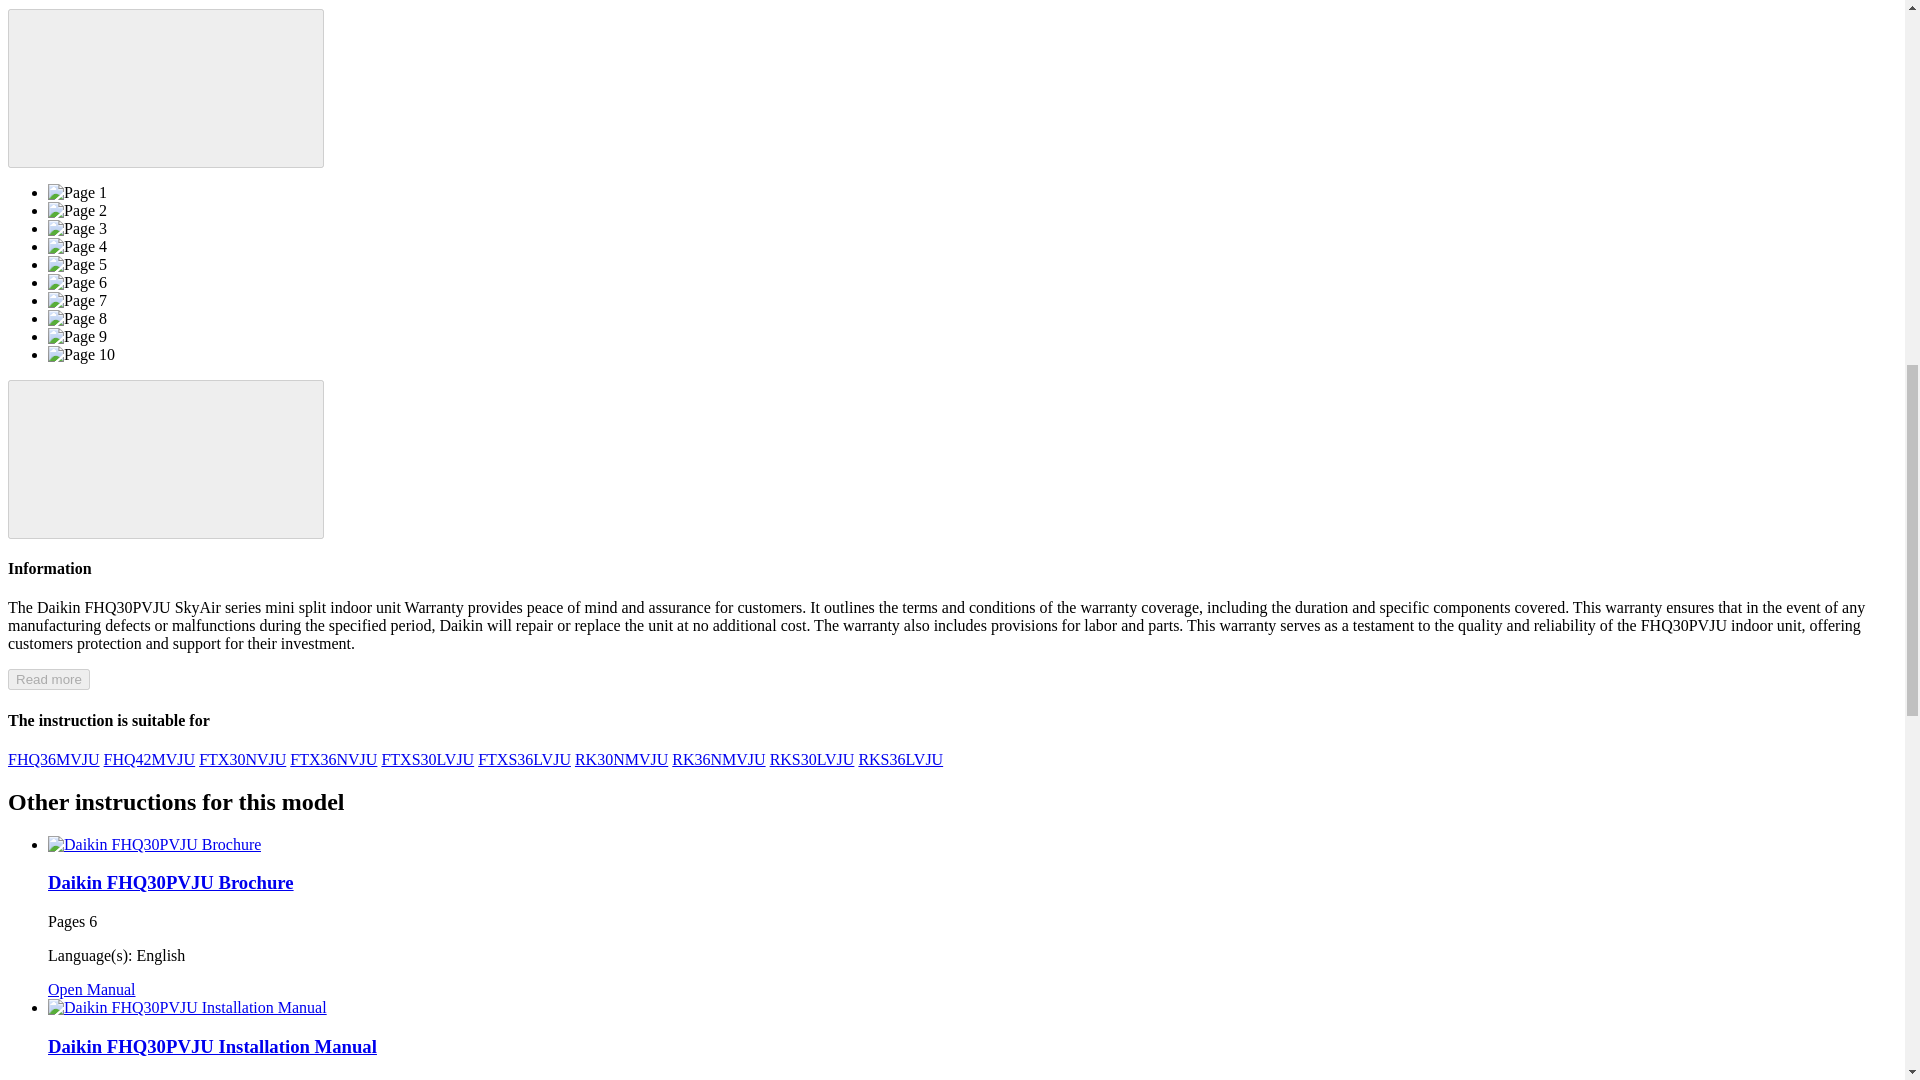  Describe the element at coordinates (212, 1046) in the screenshot. I see `Daikin FHQ30PVJU Installation Manual` at that location.